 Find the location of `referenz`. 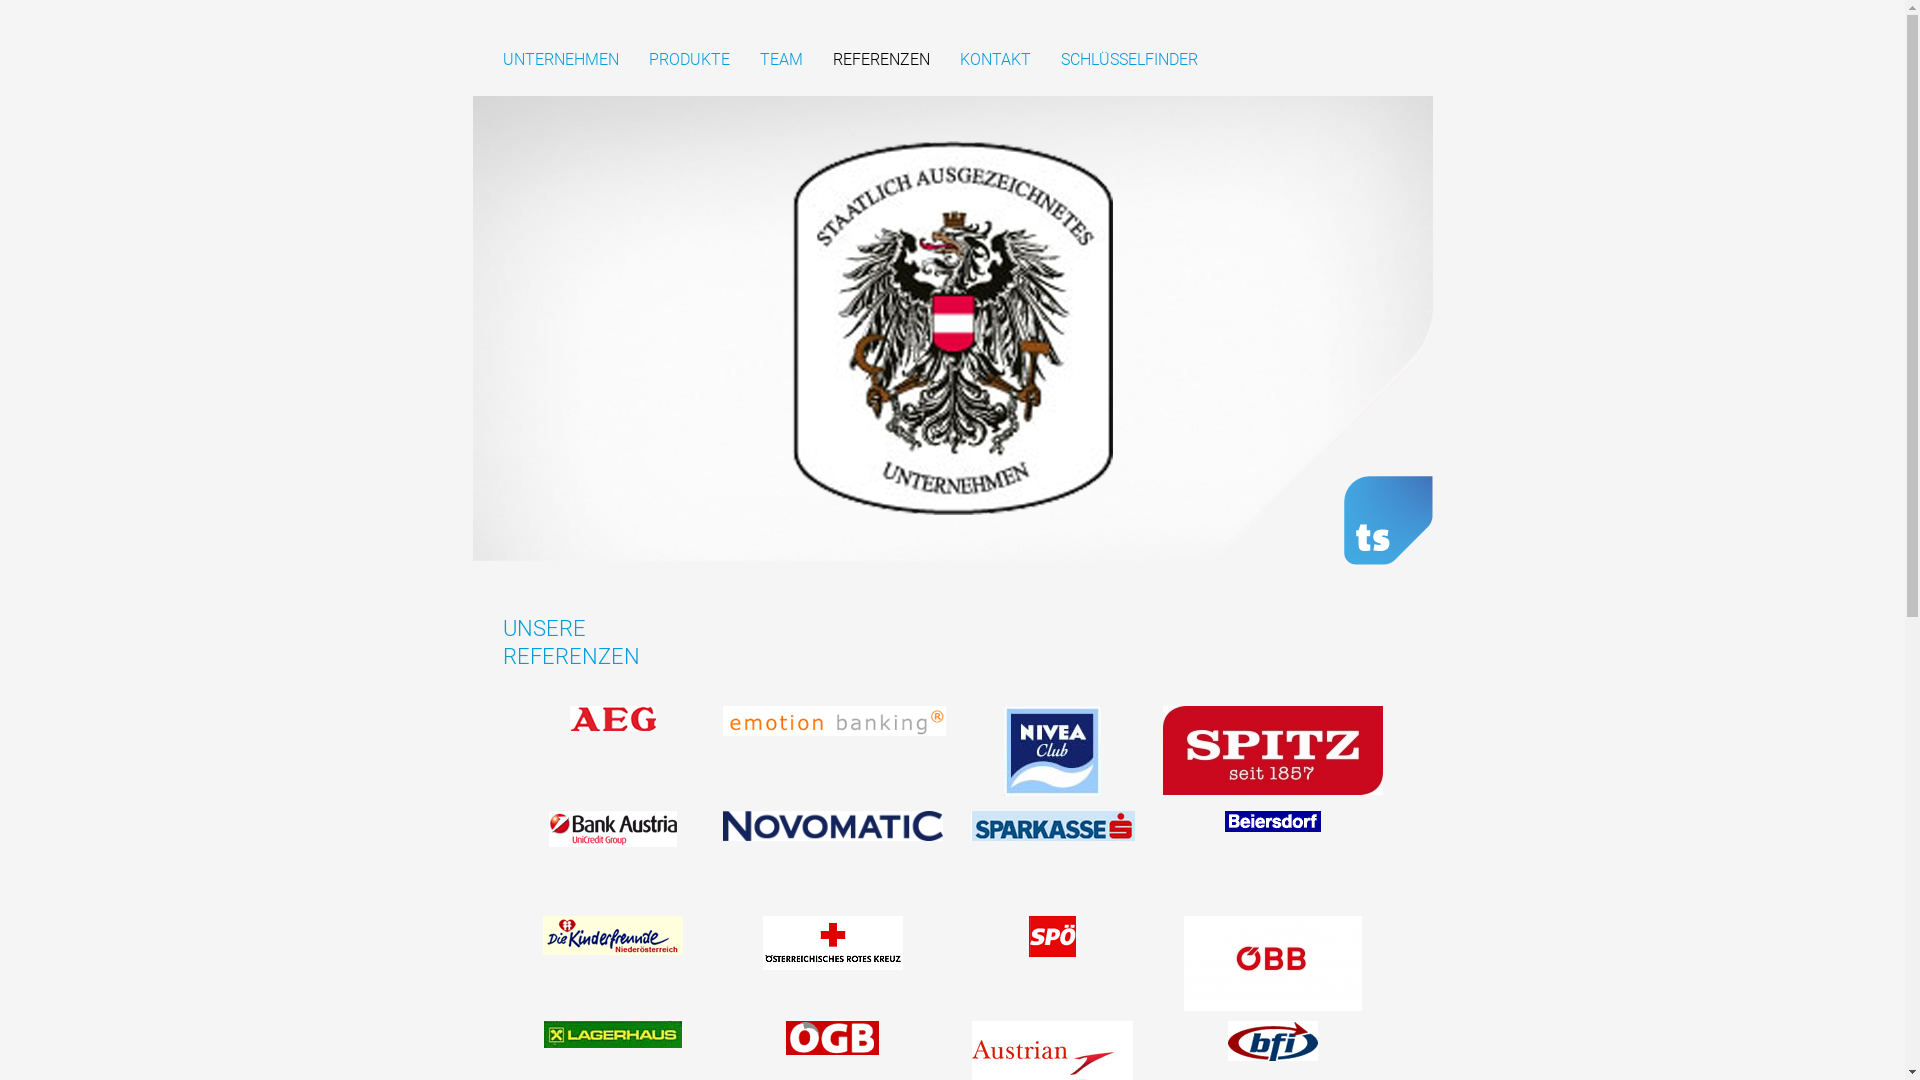

referenz is located at coordinates (1052, 828).